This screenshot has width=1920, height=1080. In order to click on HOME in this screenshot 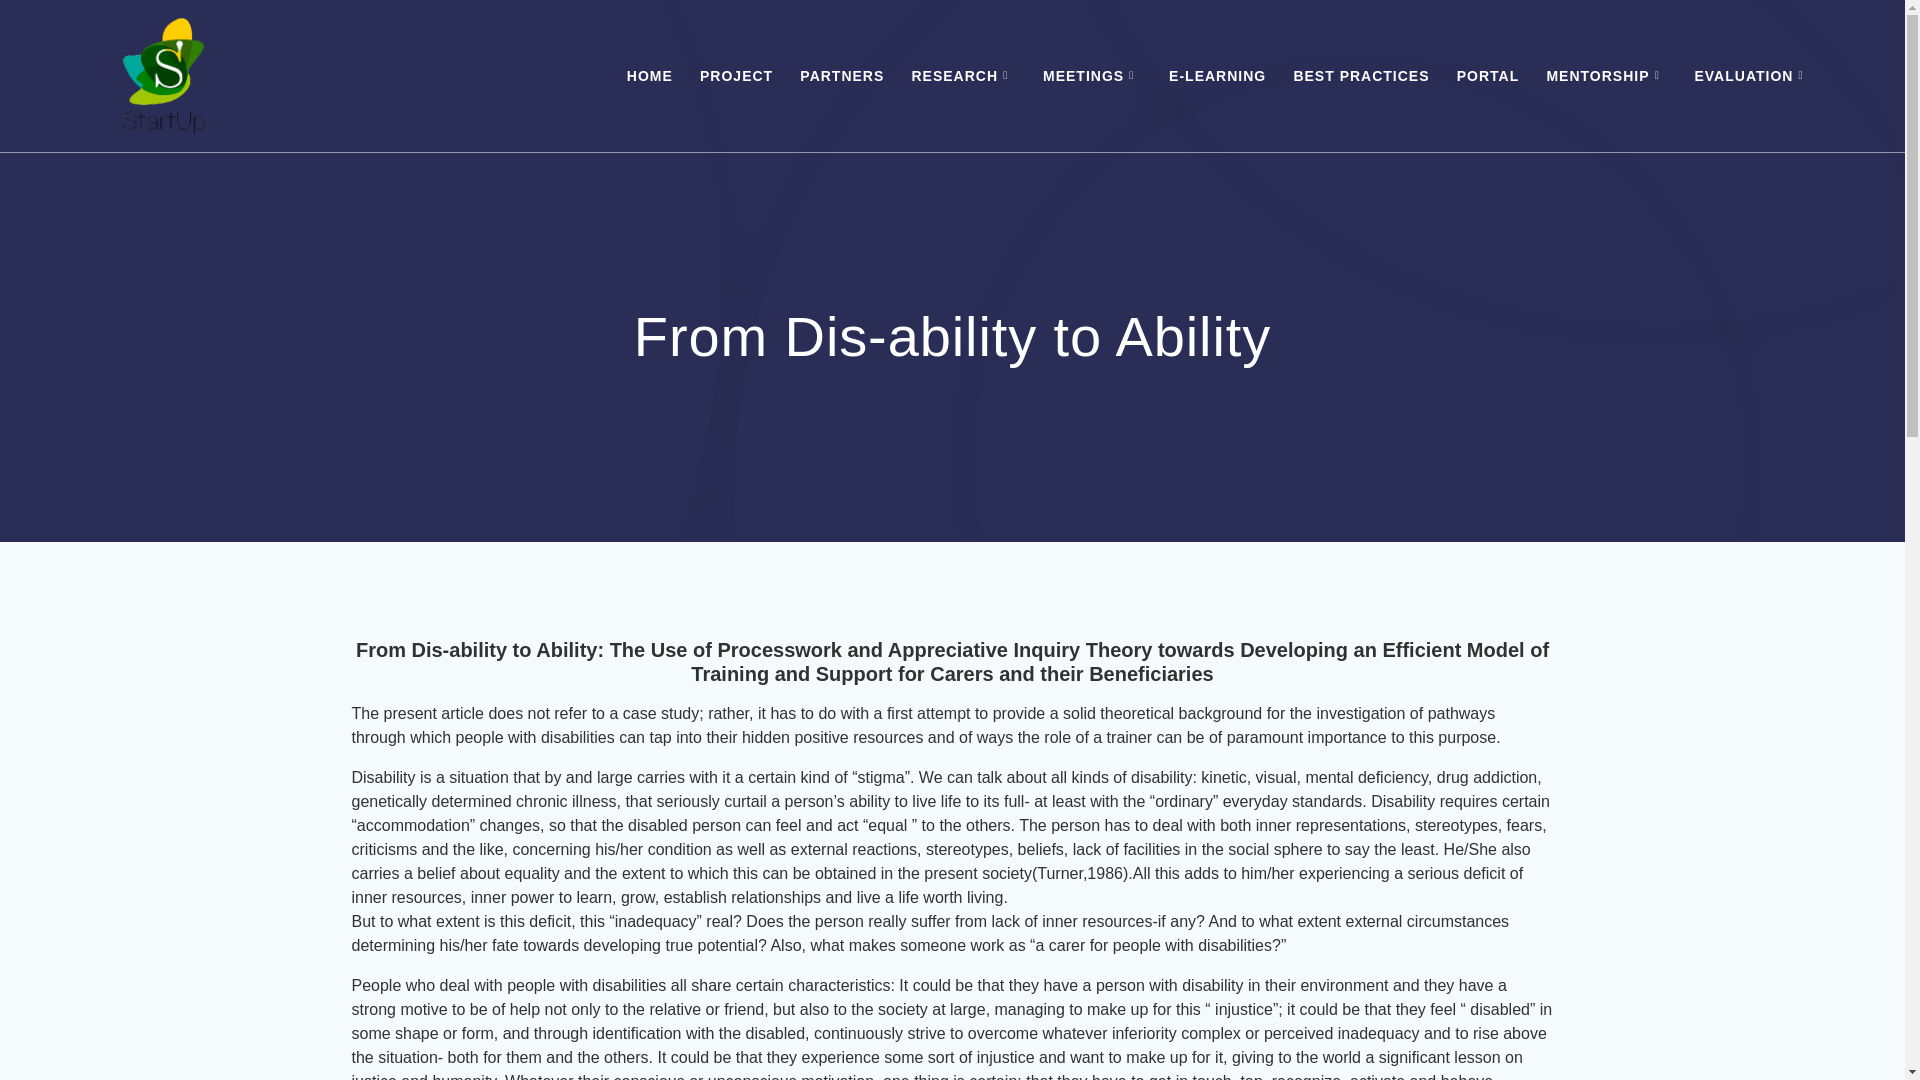, I will do `click(650, 76)`.